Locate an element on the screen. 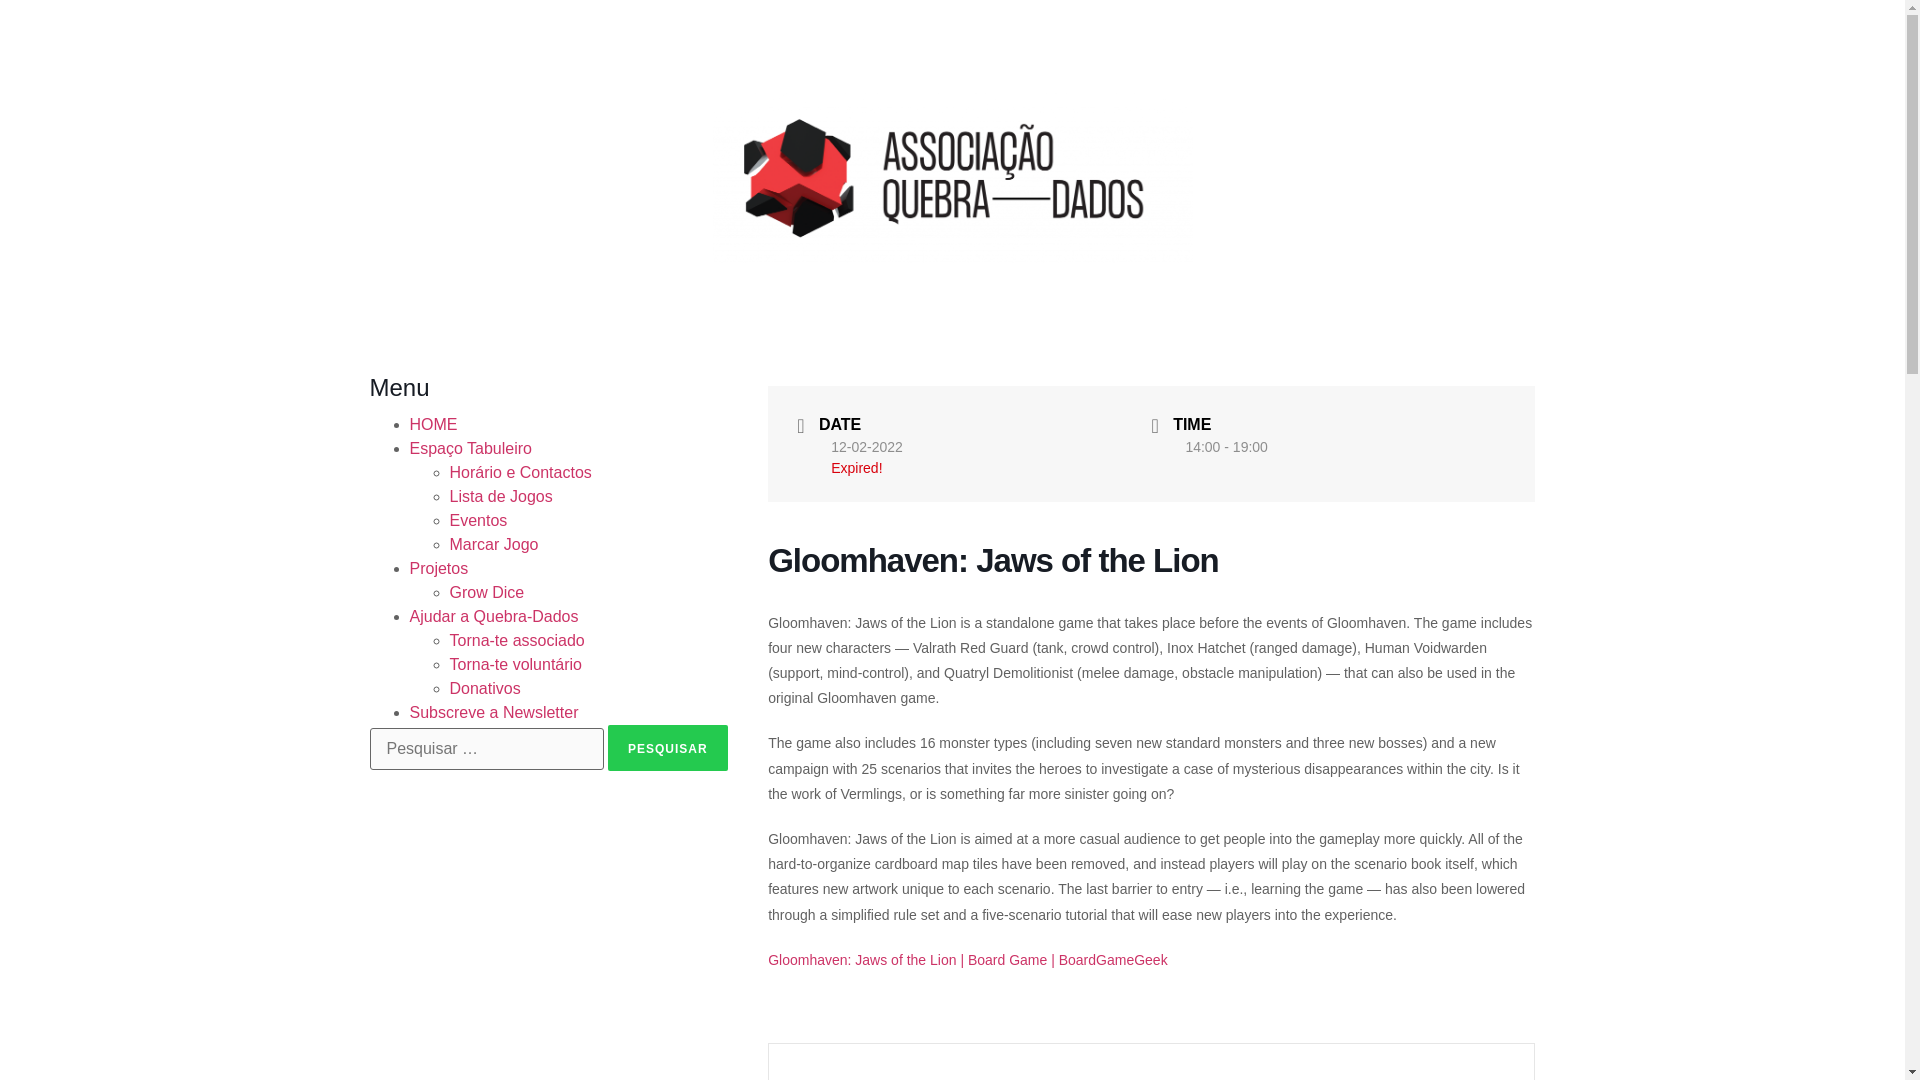 The height and width of the screenshot is (1080, 1920). Grow Dice is located at coordinates (486, 592).